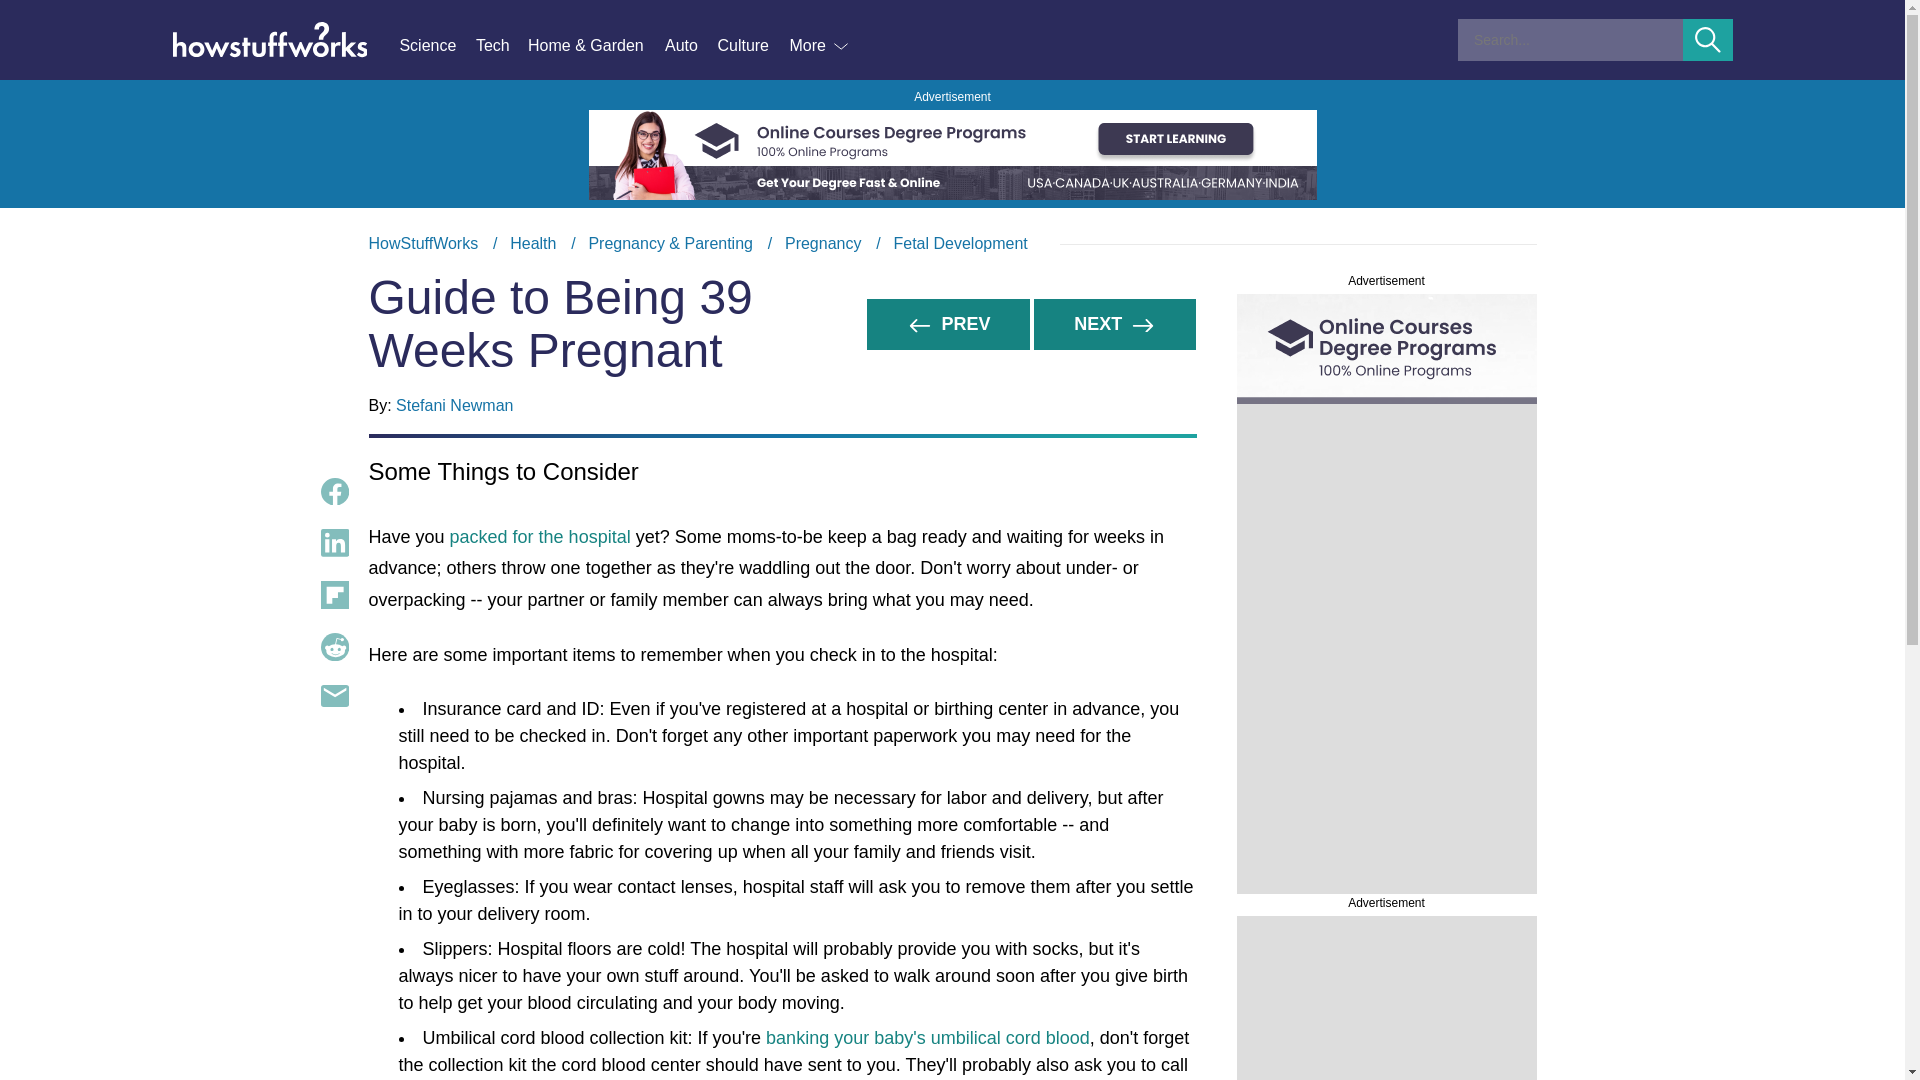 The height and width of the screenshot is (1080, 1920). Describe the element at coordinates (752, 46) in the screenshot. I see `Culture` at that location.